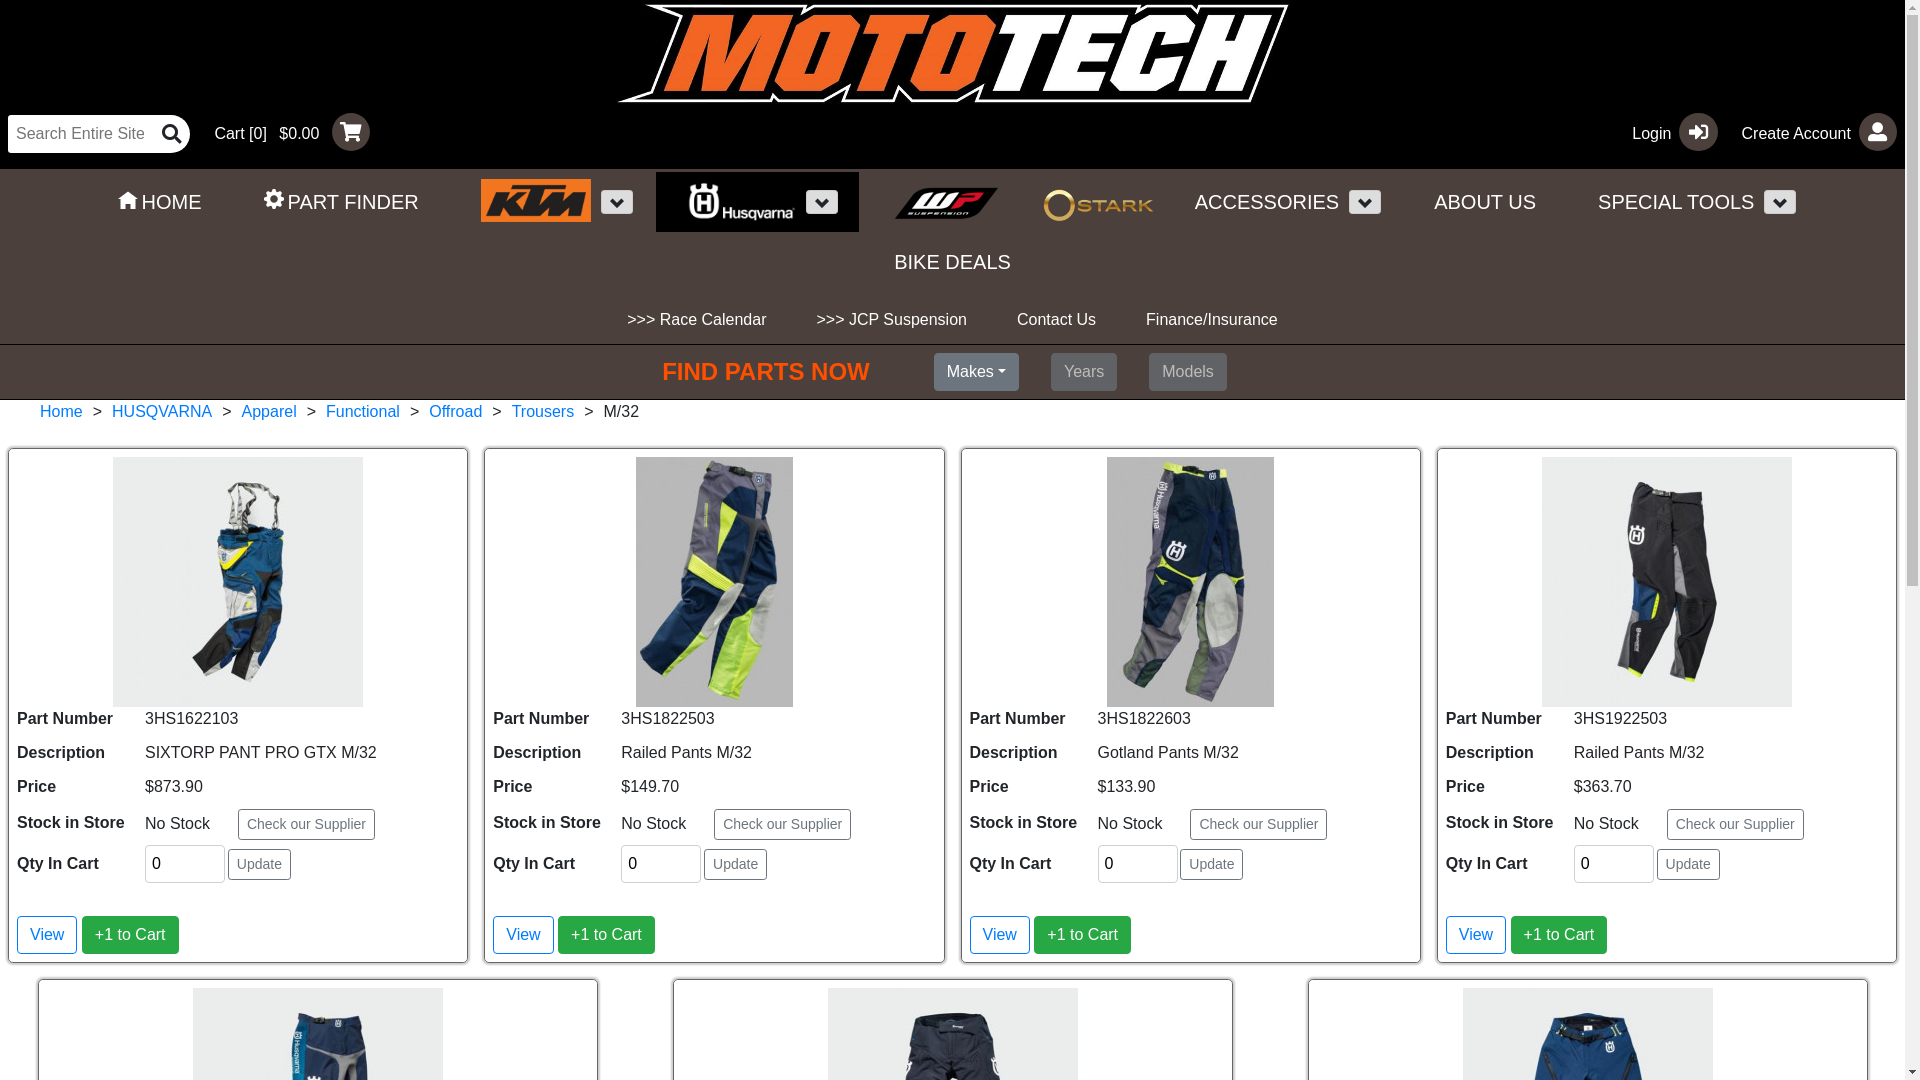 The image size is (1920, 1080). Describe the element at coordinates (1666, 132) in the screenshot. I see `Login` at that location.